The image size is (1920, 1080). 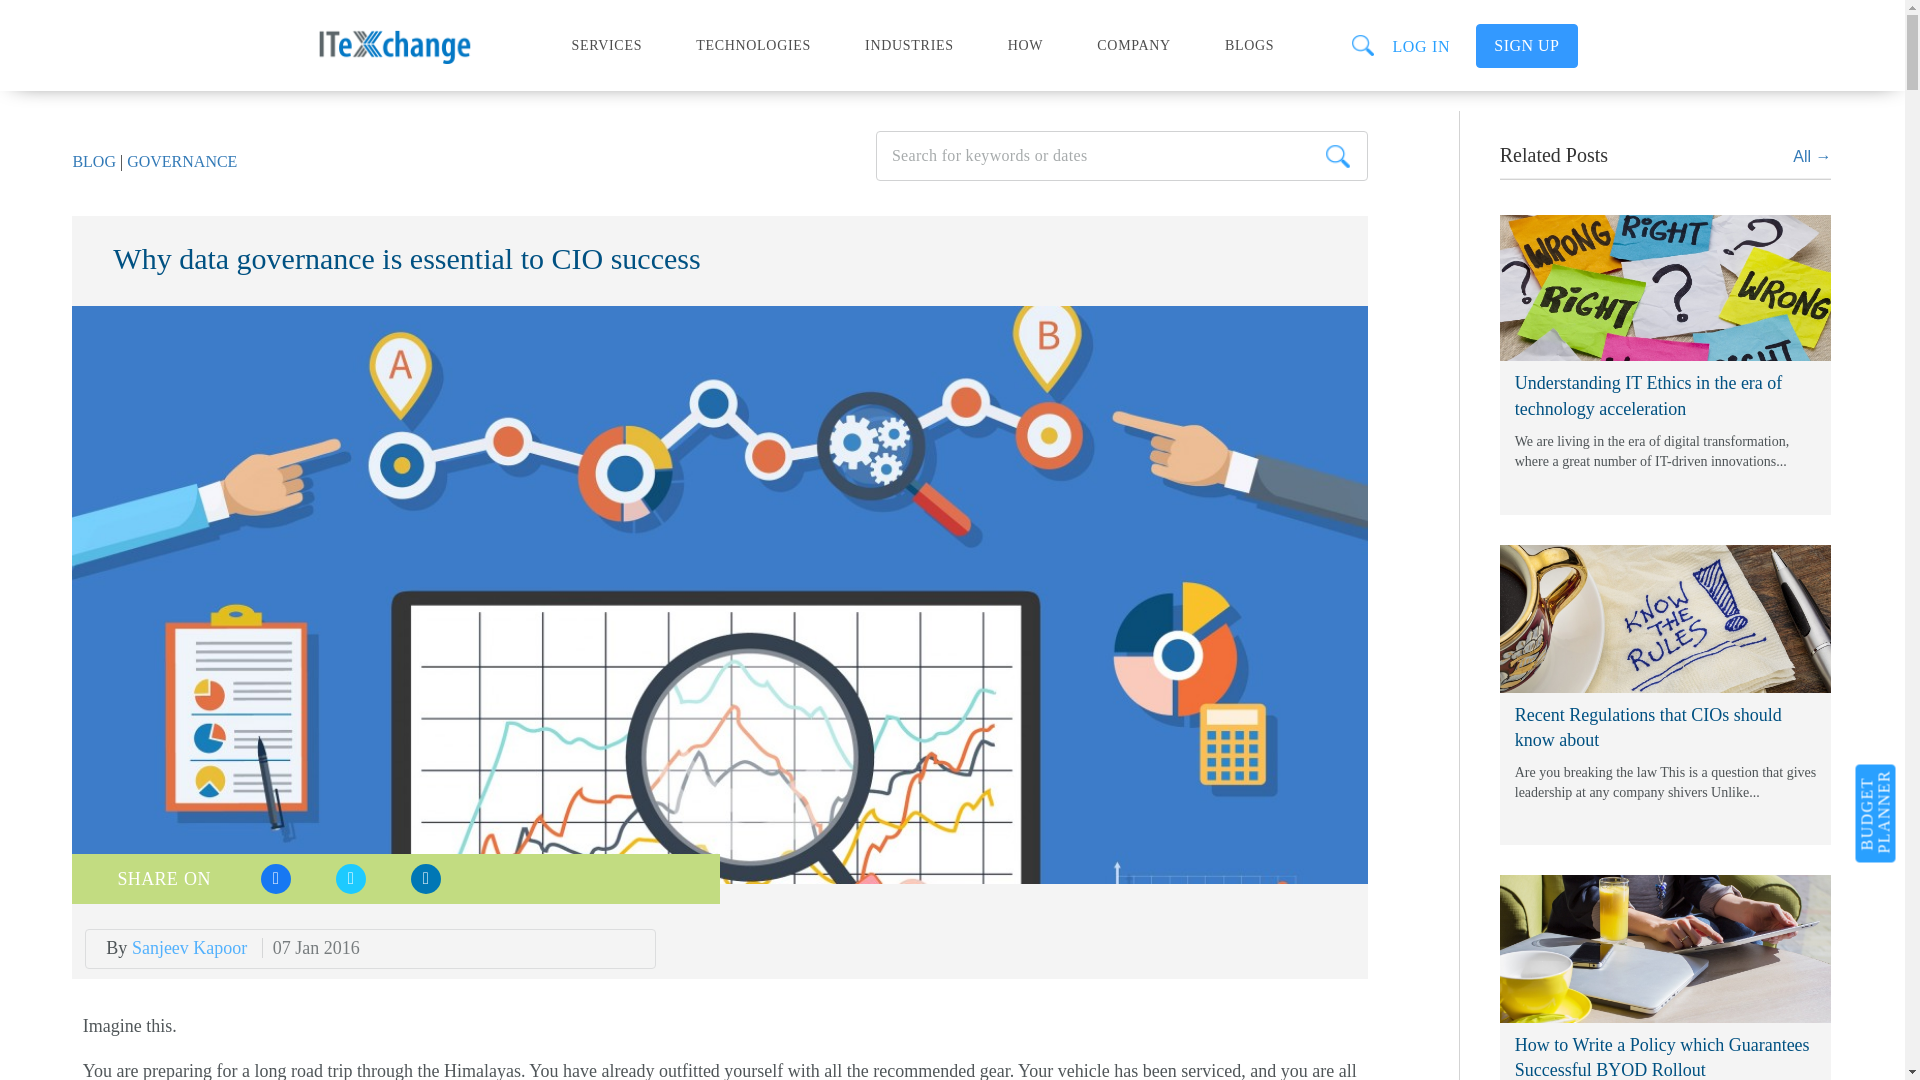 I want to click on LOG IN, so click(x=1414, y=40).